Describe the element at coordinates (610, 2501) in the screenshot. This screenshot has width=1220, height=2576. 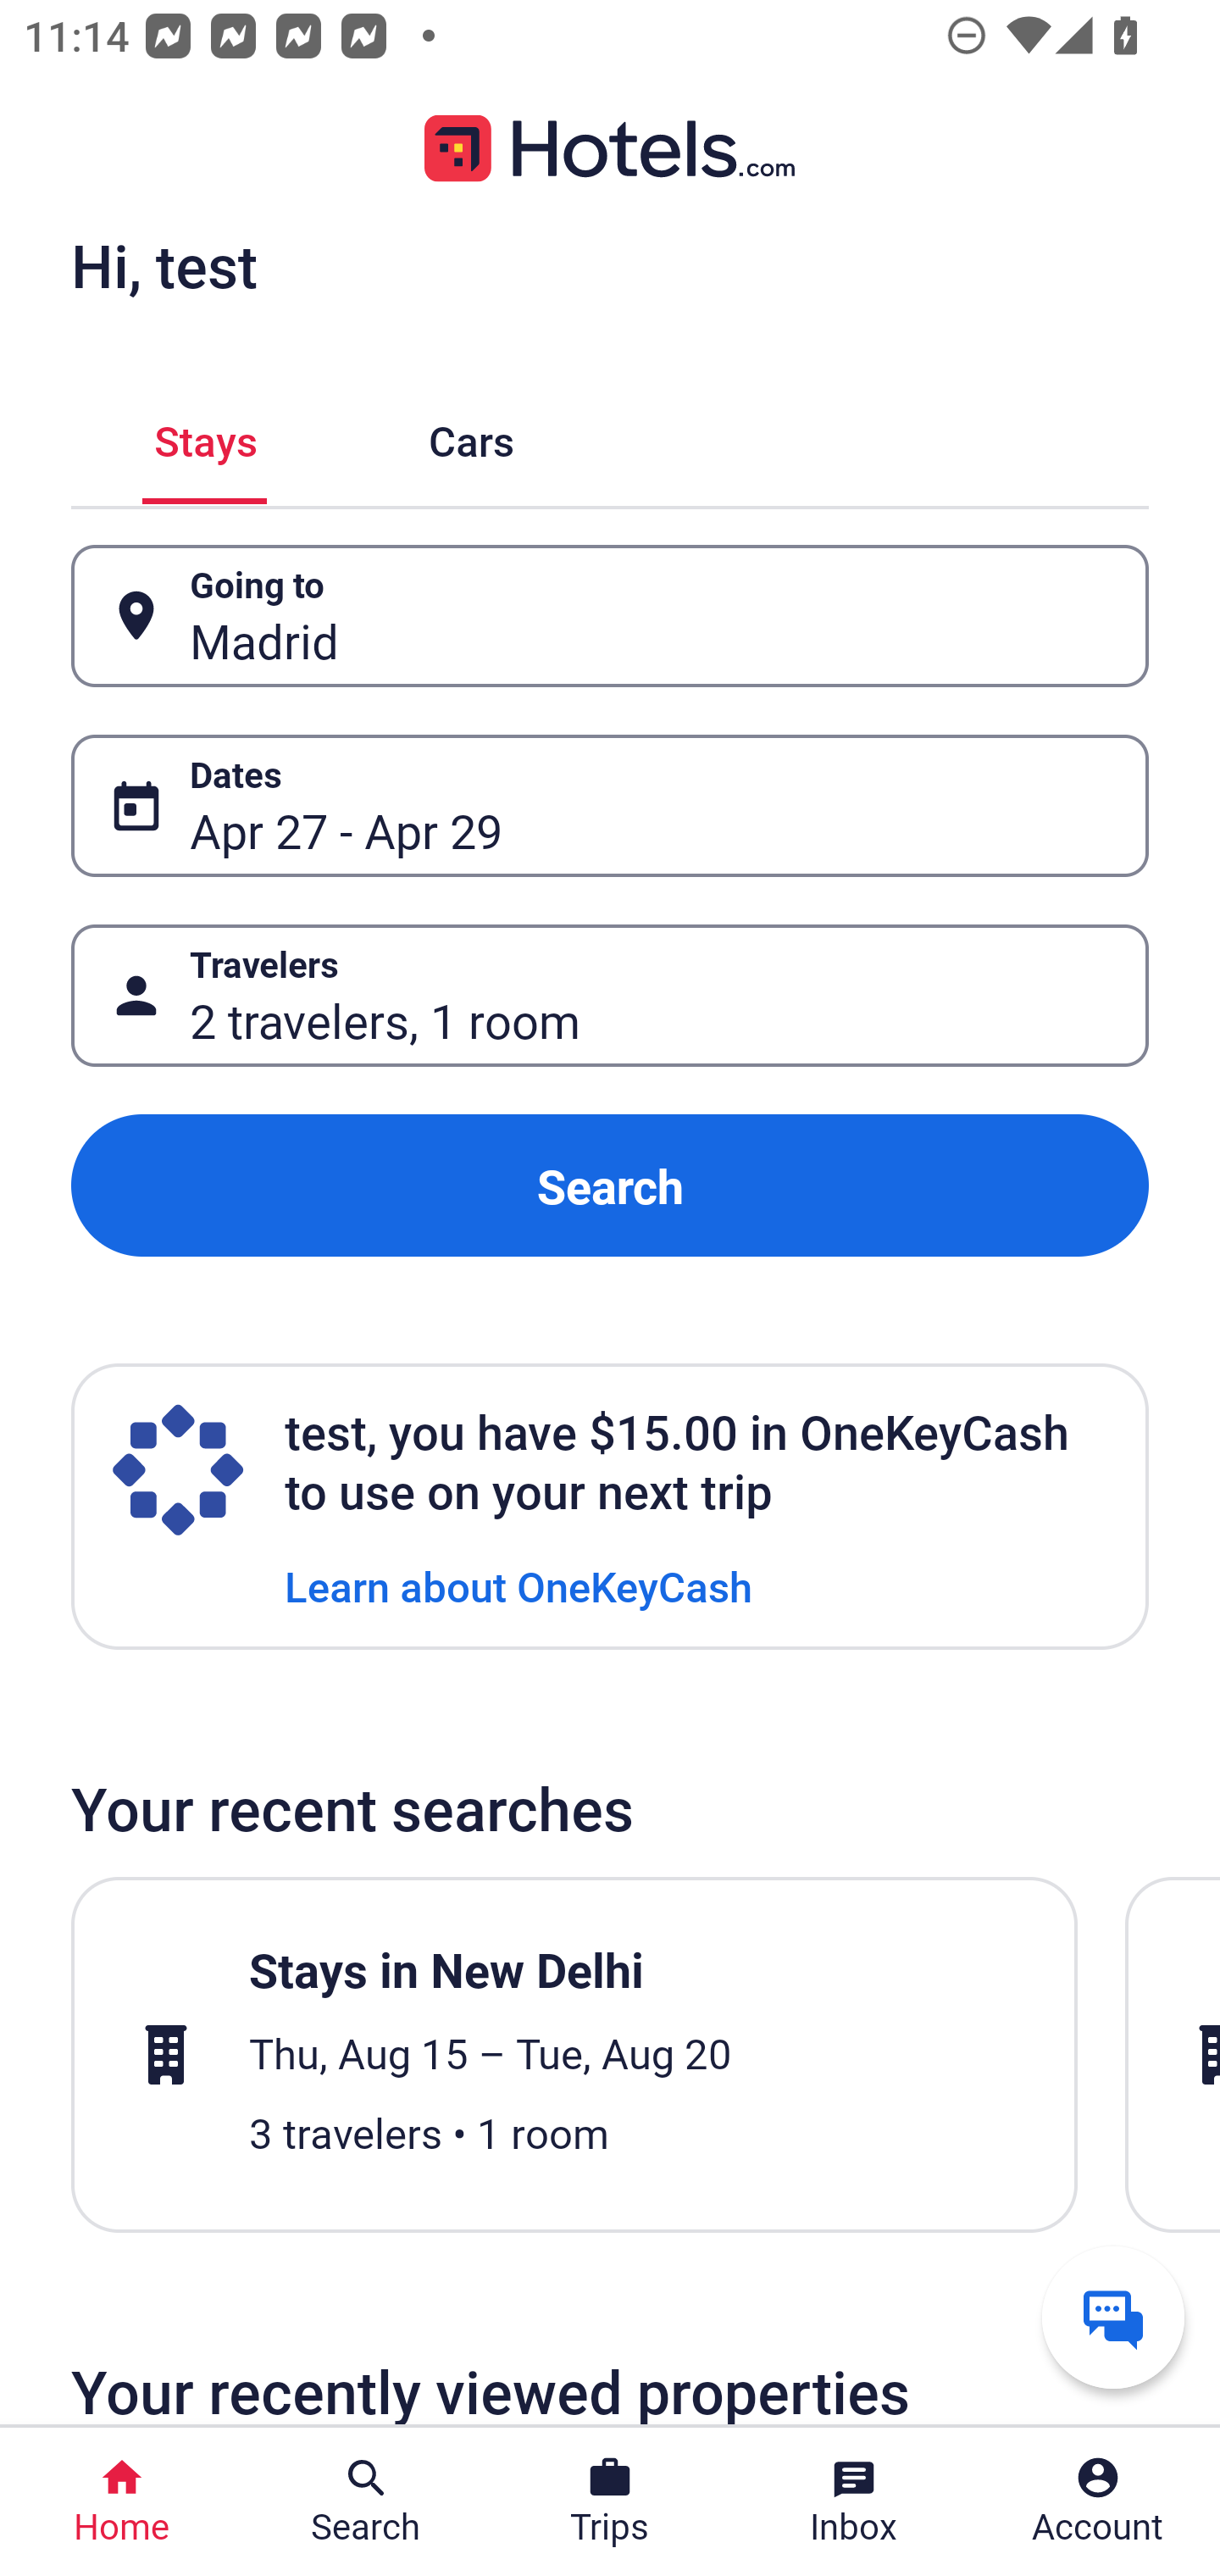
I see `Trips Trips Button` at that location.